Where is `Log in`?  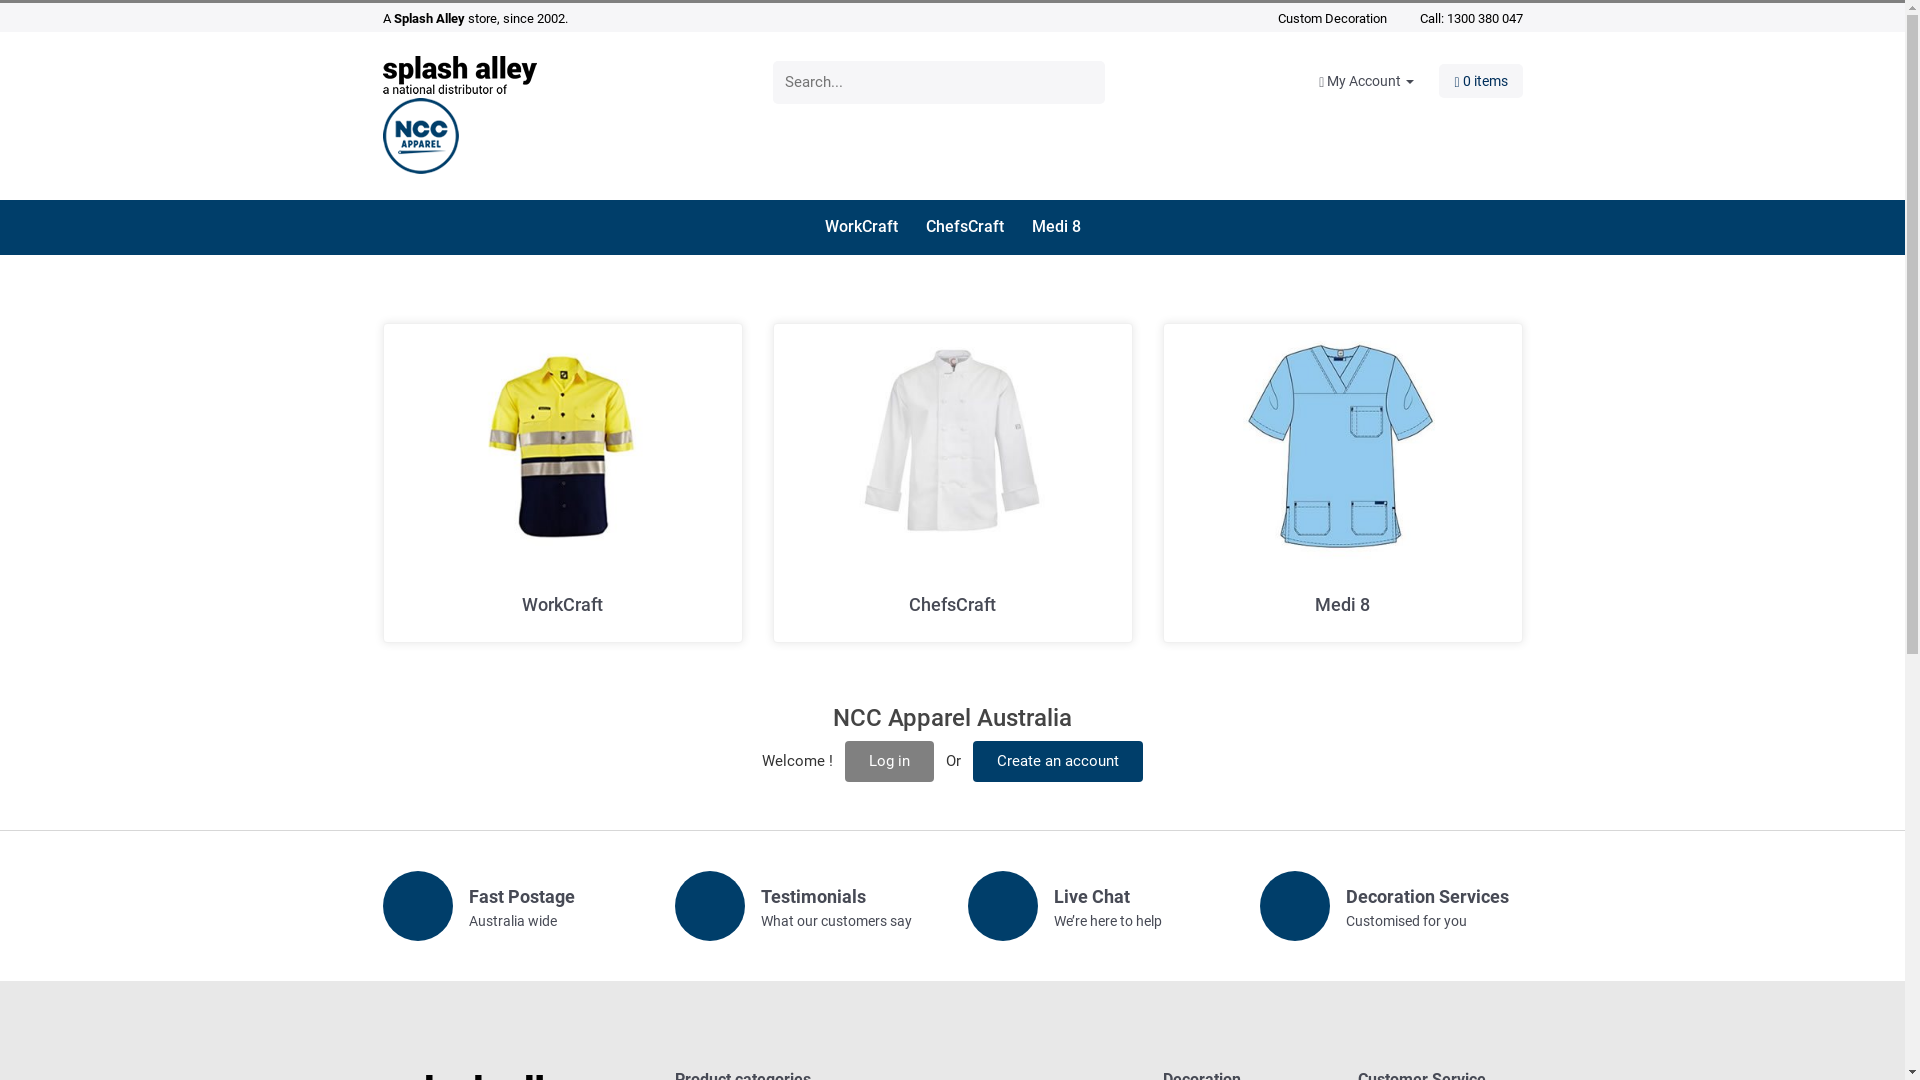
Log in is located at coordinates (890, 762).